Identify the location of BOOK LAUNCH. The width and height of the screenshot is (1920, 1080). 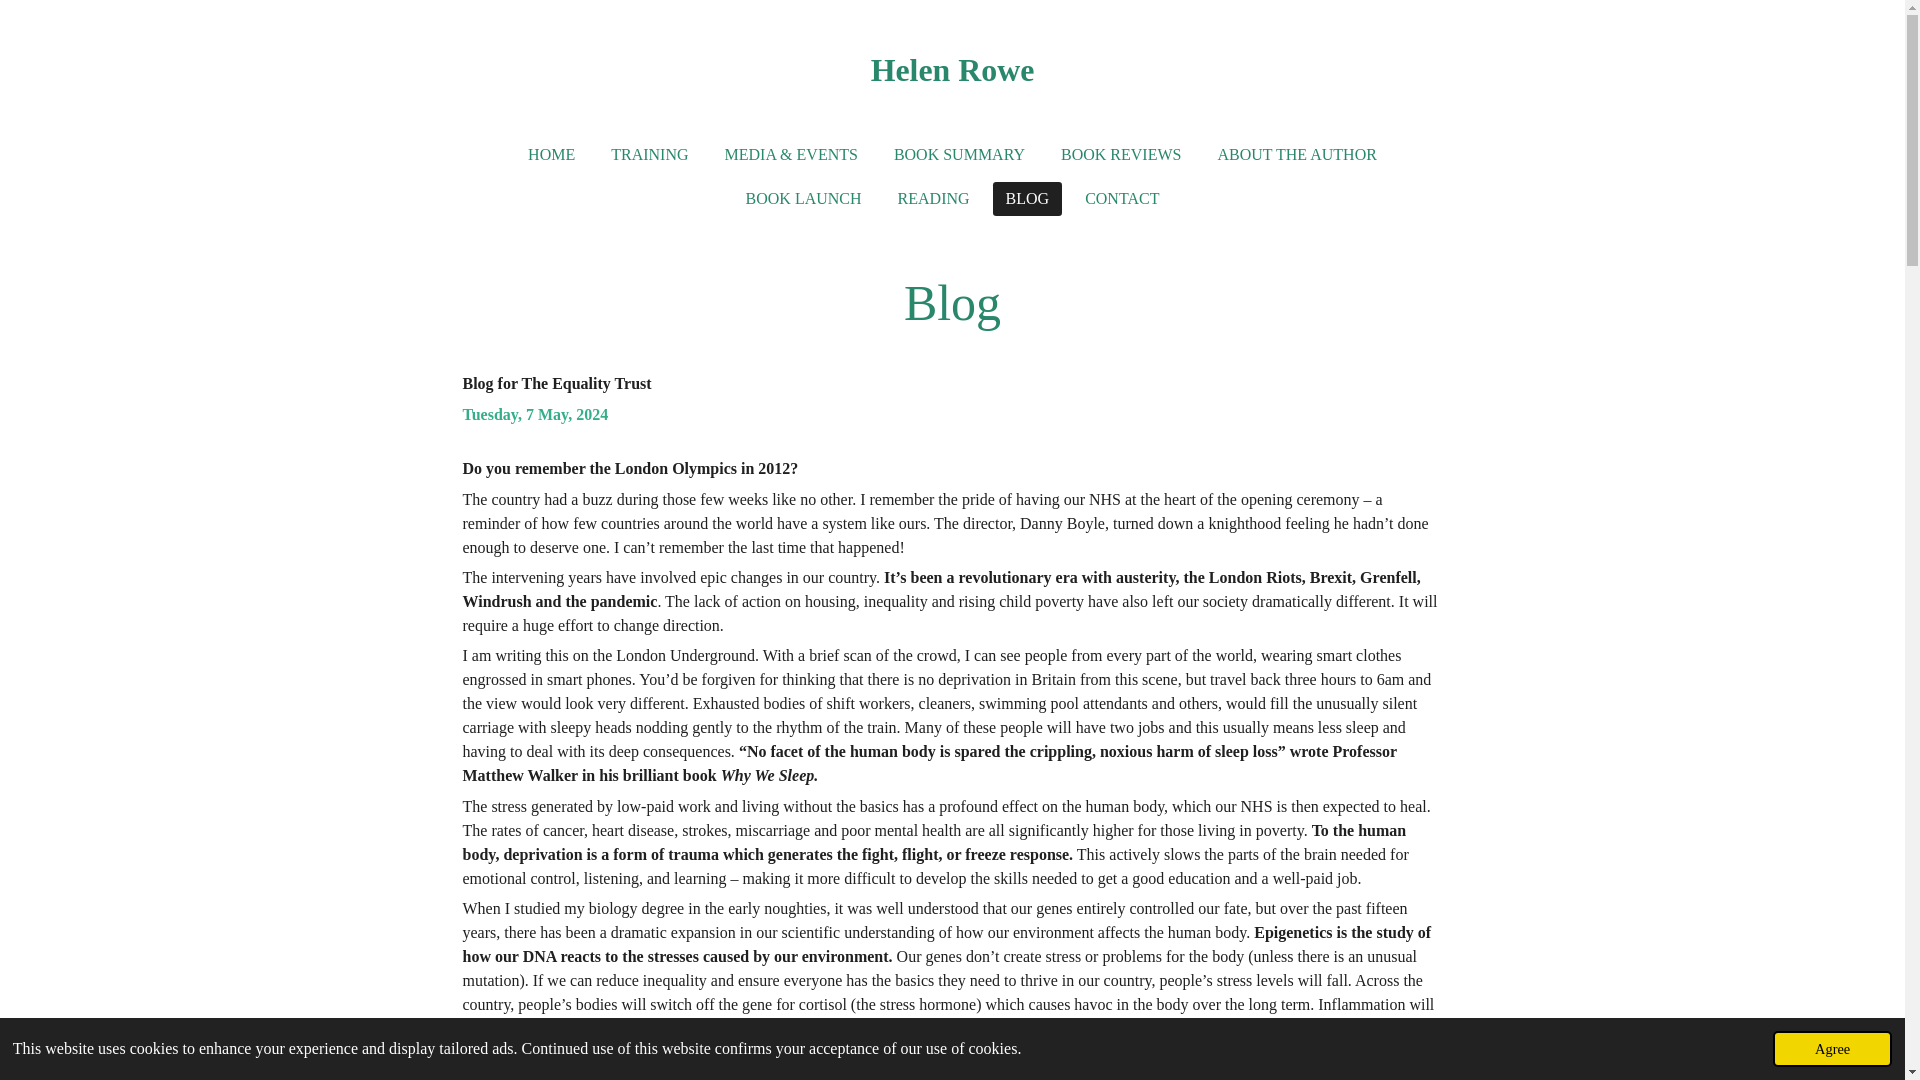
(804, 199).